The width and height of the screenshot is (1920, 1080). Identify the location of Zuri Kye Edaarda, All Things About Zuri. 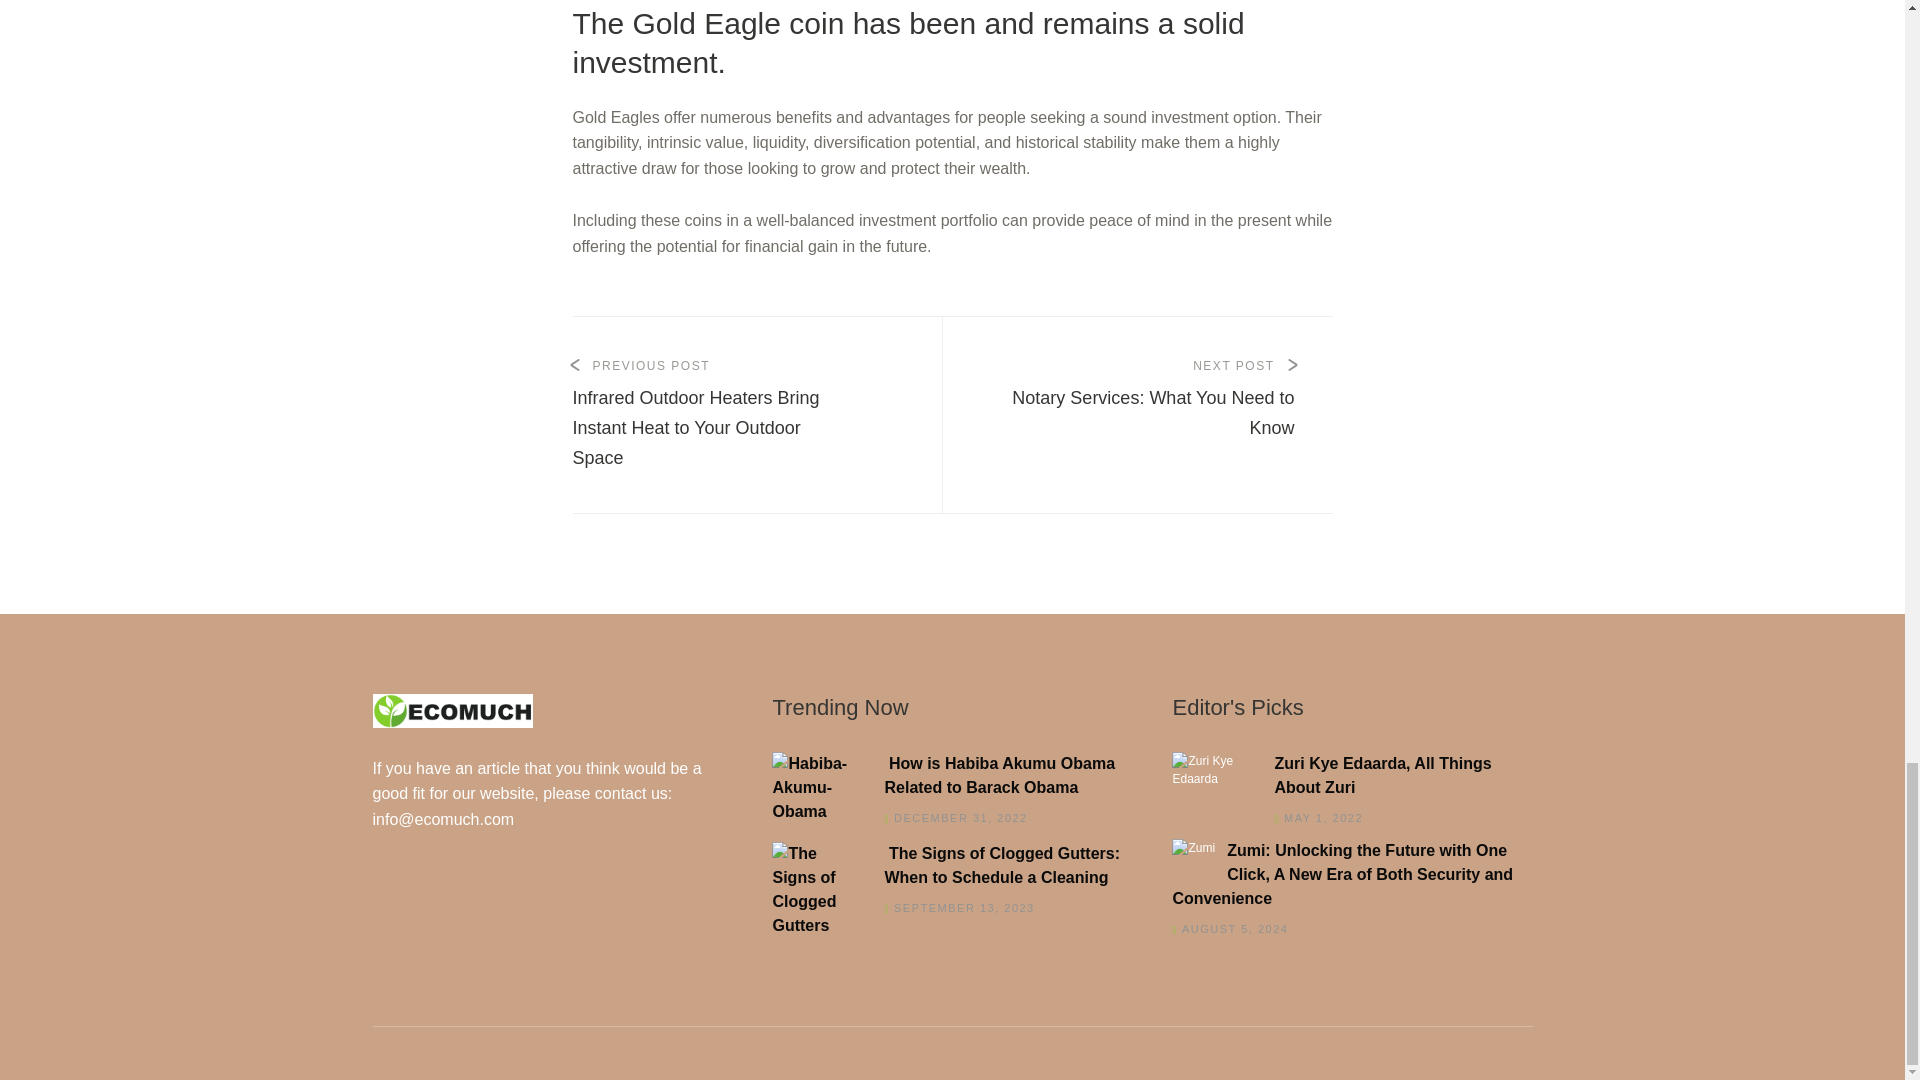
(1346, 776).